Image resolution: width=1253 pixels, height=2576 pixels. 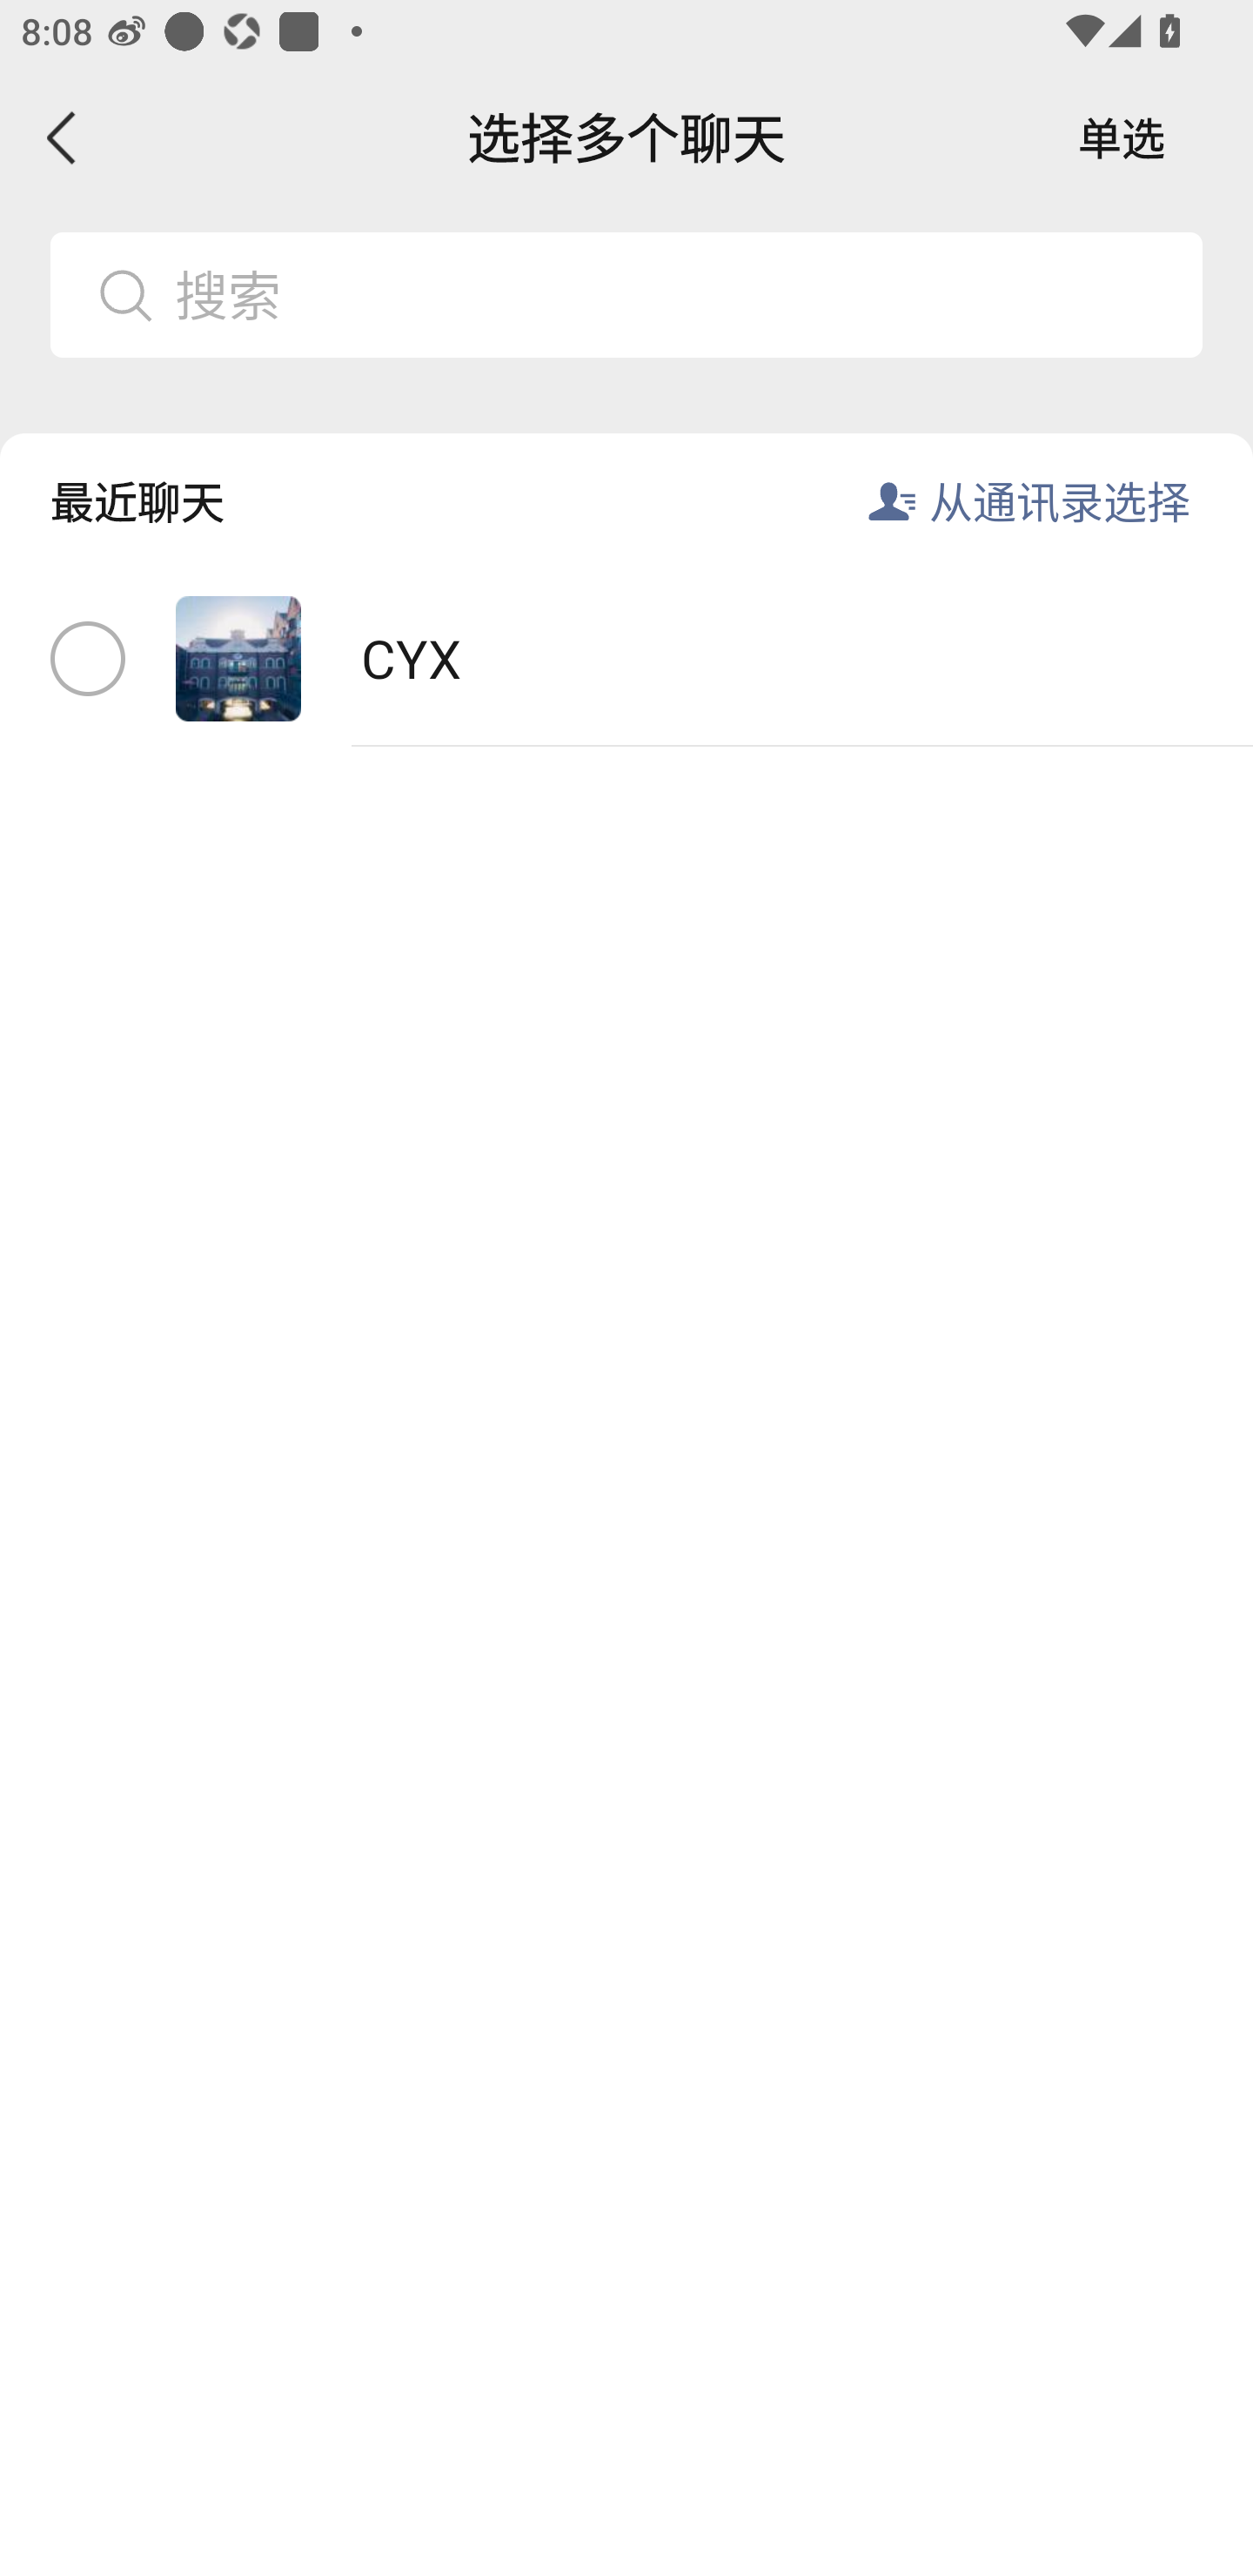 I want to click on 从通讯录选择, so click(x=1060, y=501).